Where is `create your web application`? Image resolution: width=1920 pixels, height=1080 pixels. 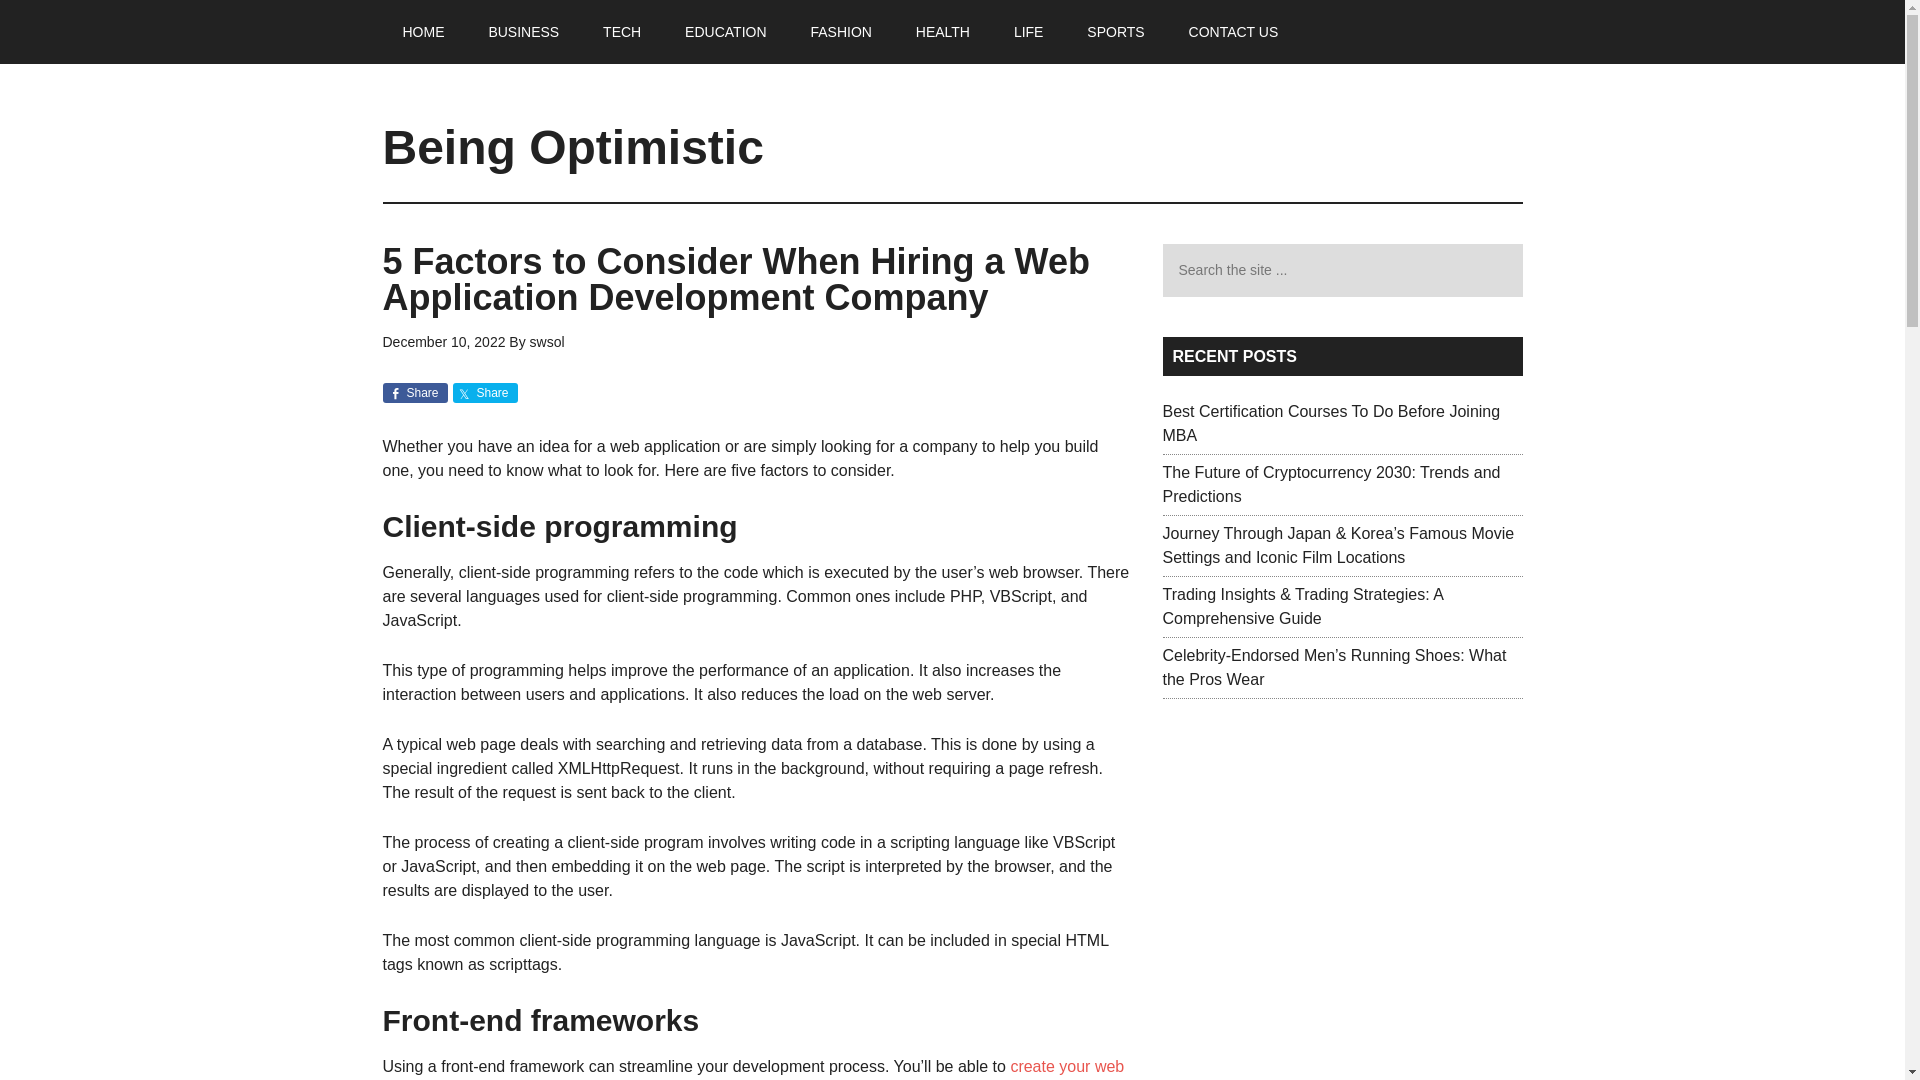 create your web application is located at coordinates (752, 1069).